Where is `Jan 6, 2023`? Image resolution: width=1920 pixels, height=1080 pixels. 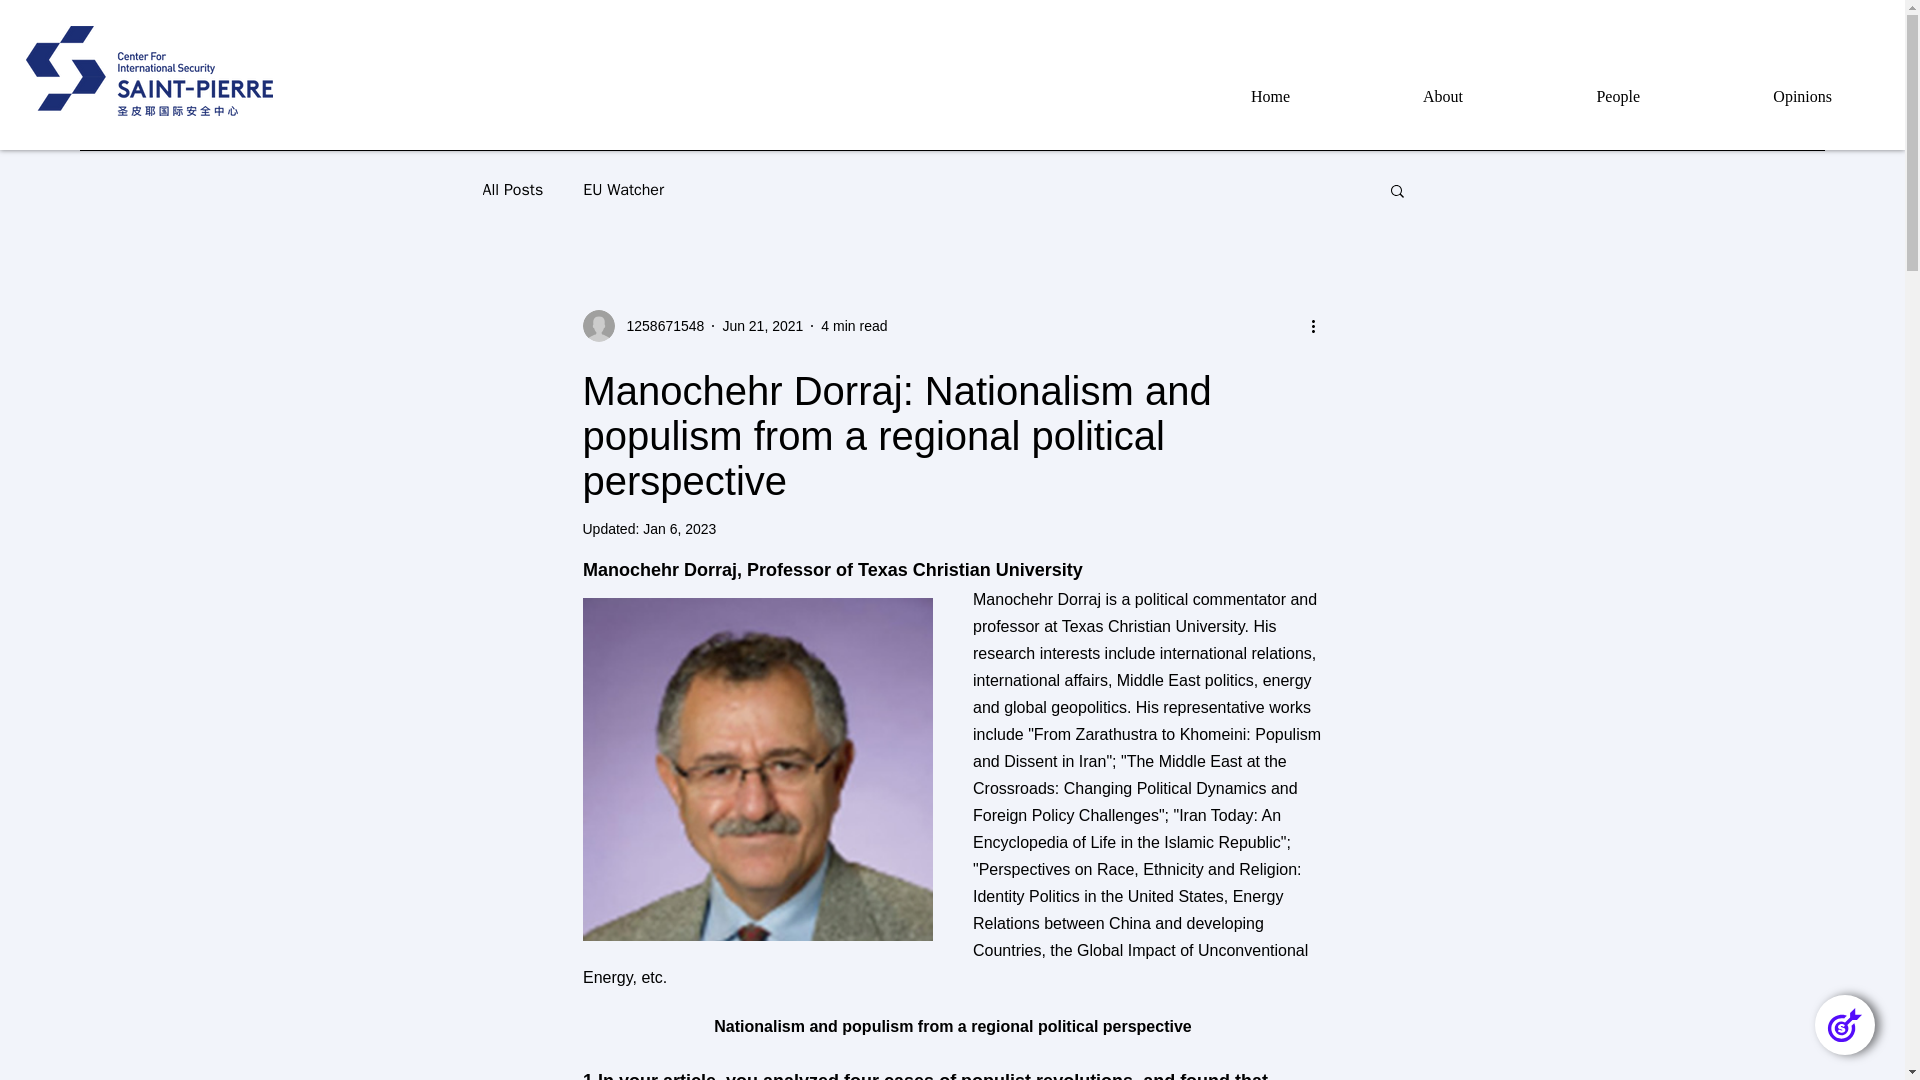
Jan 6, 2023 is located at coordinates (680, 528).